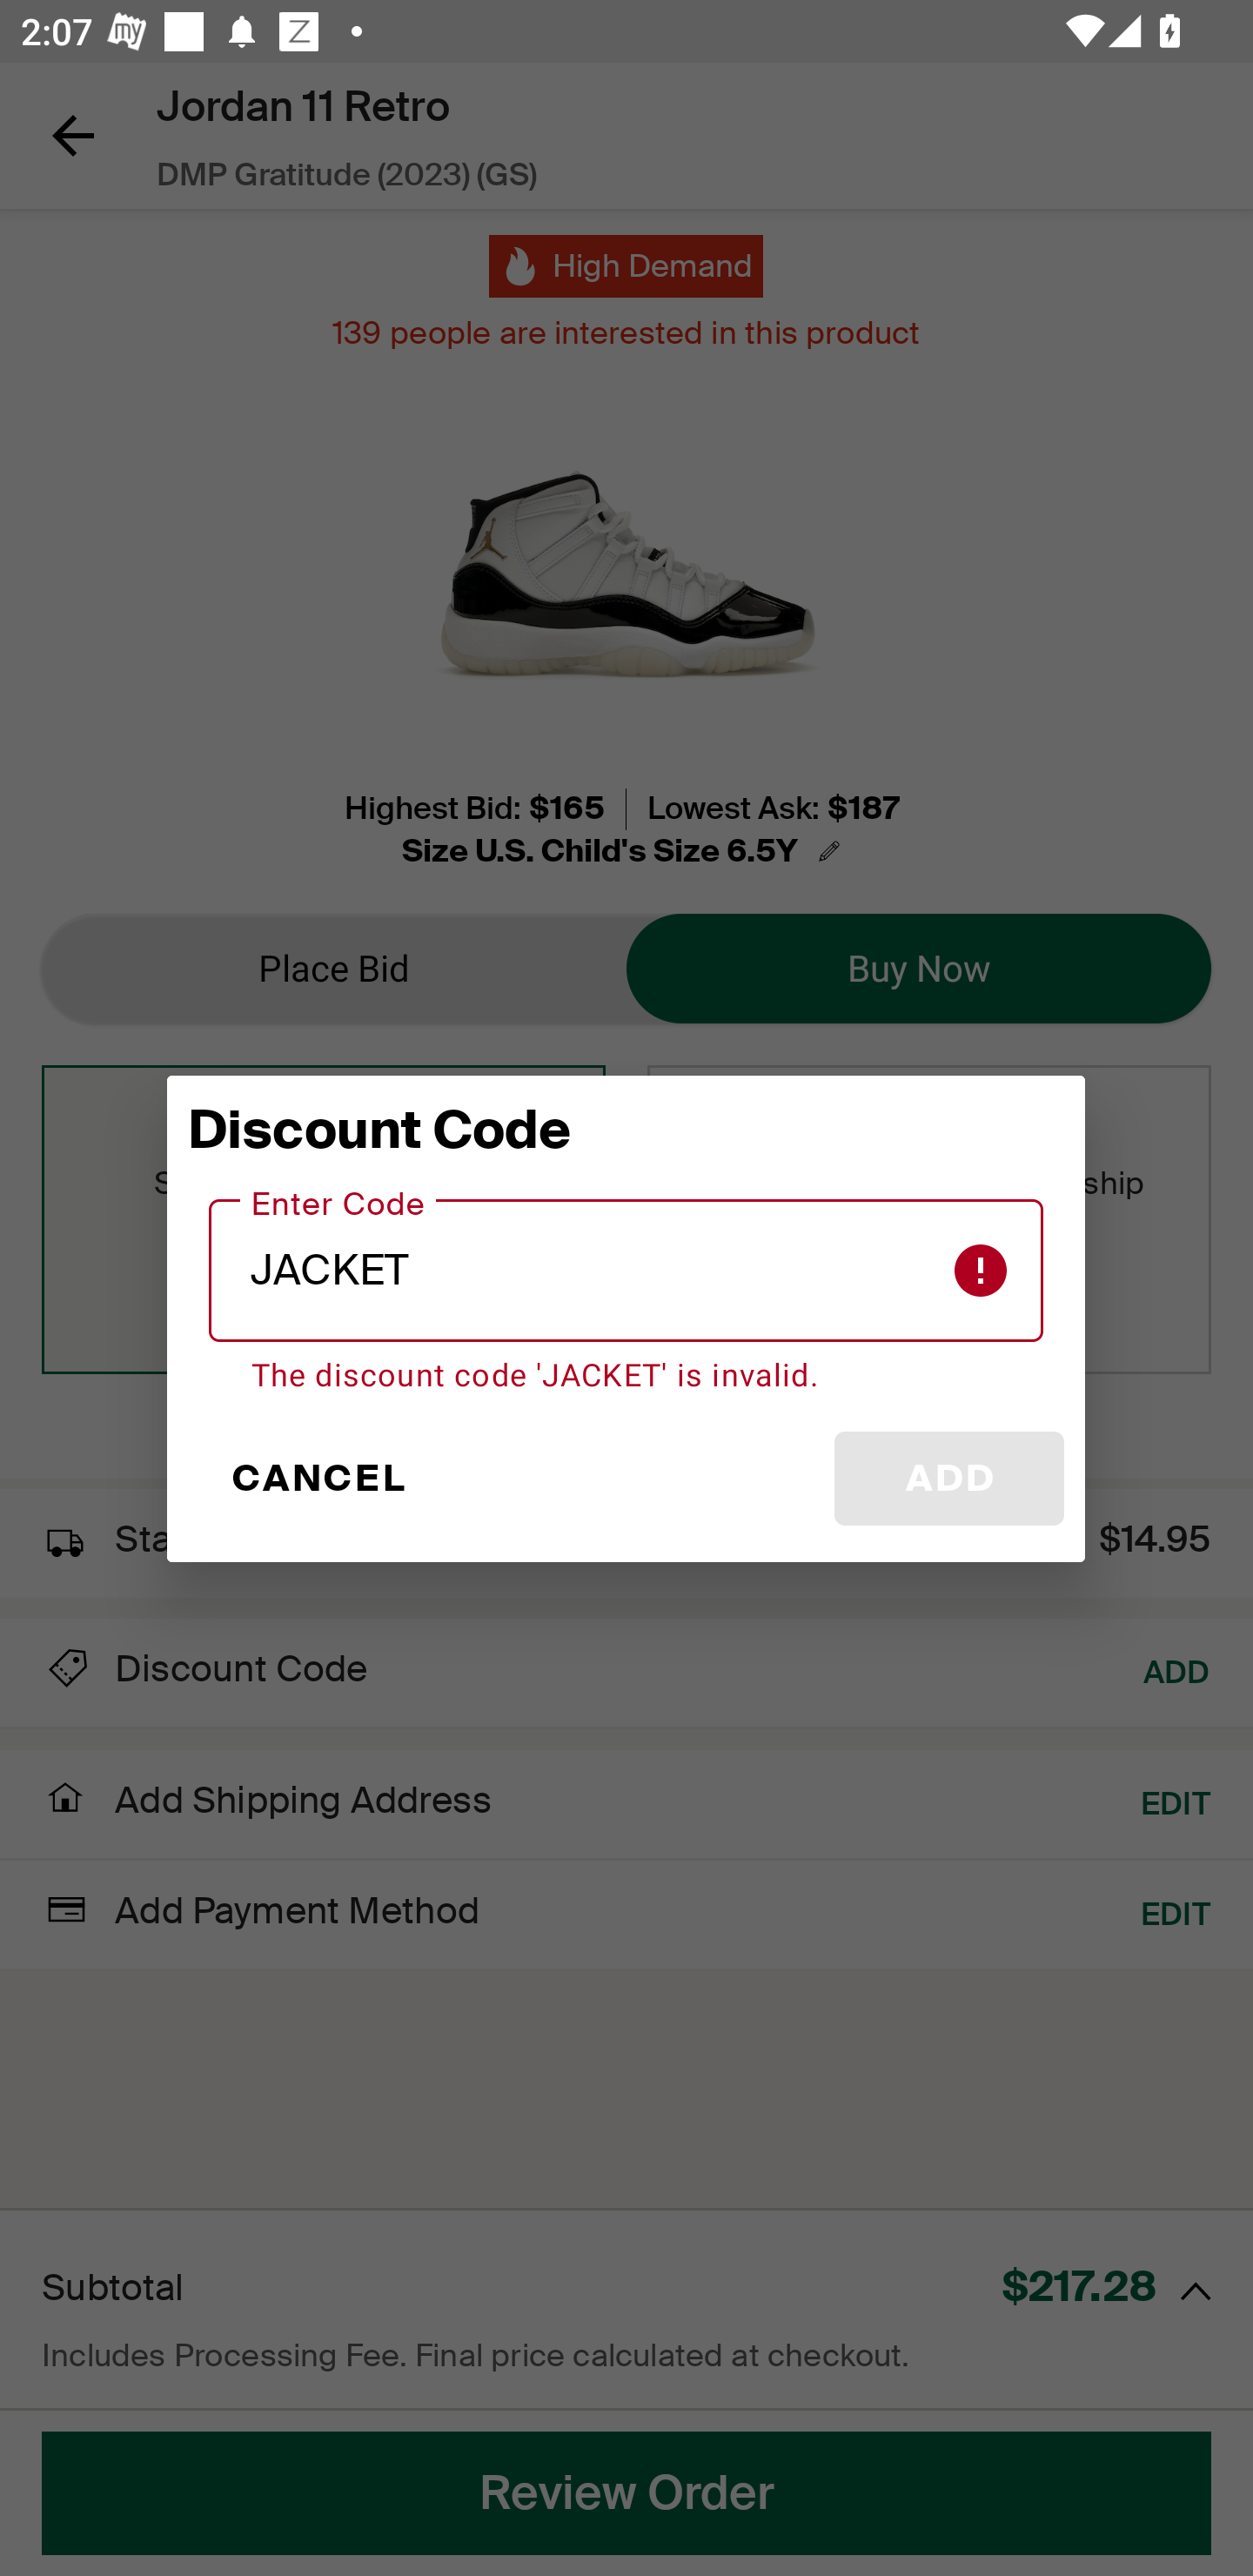 Image resolution: width=1253 pixels, height=2576 pixels. I want to click on JACKET, so click(626, 1271).